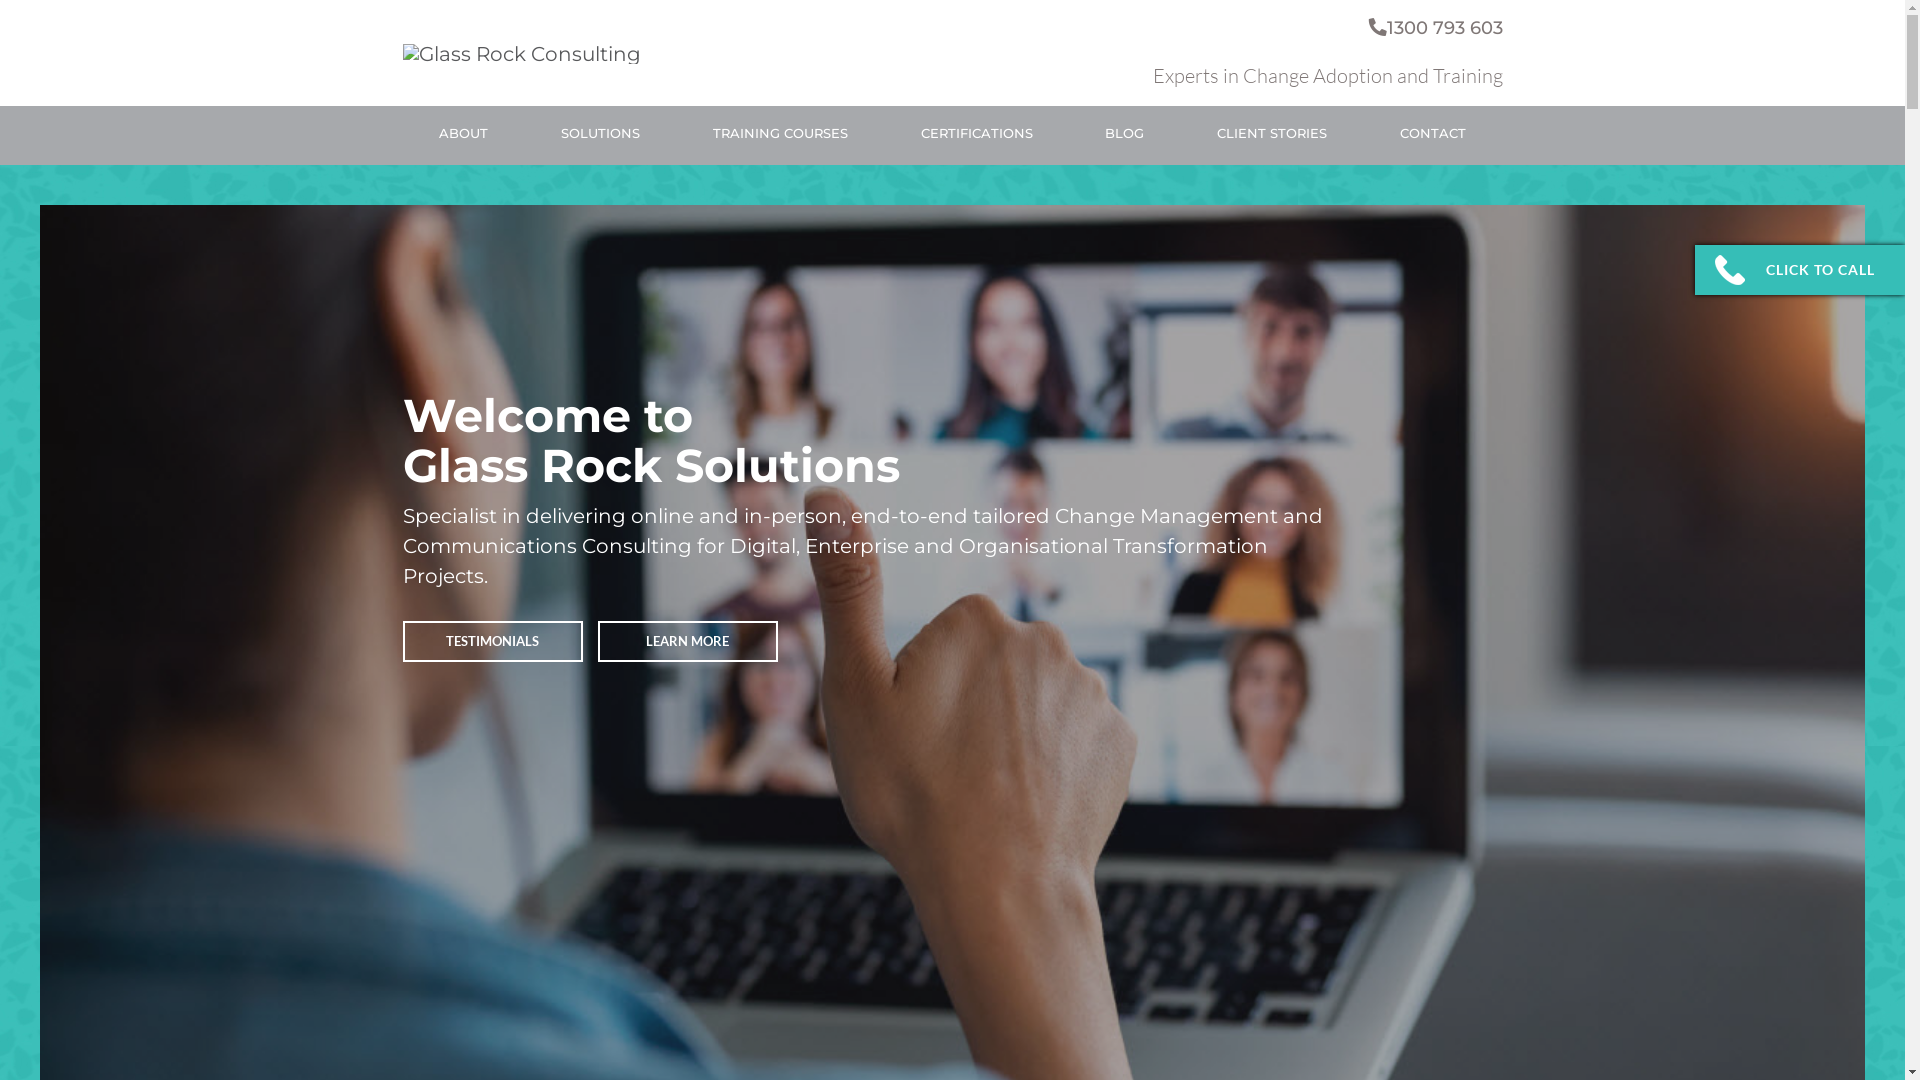  I want to click on 1300 793 603, so click(1435, 28).